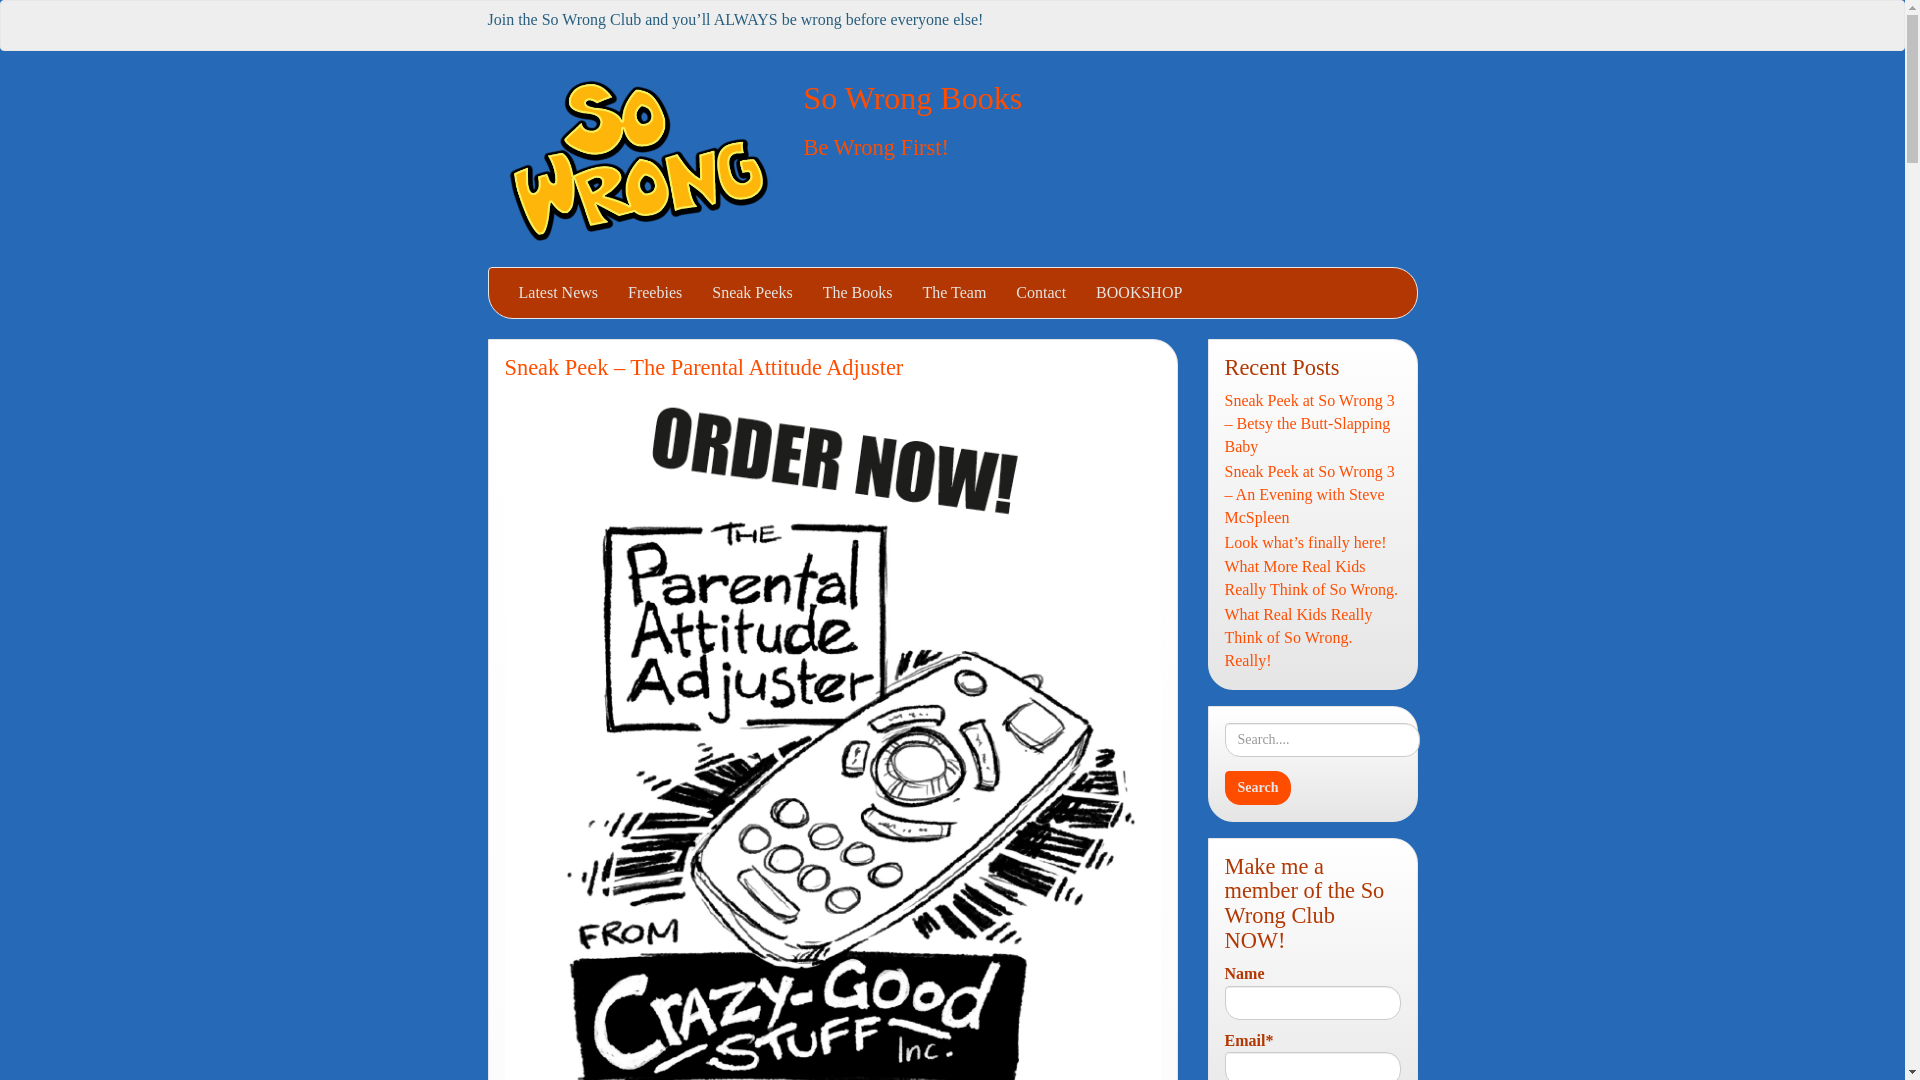 This screenshot has width=1920, height=1080. What do you see at coordinates (654, 292) in the screenshot?
I see `Freebies` at bounding box center [654, 292].